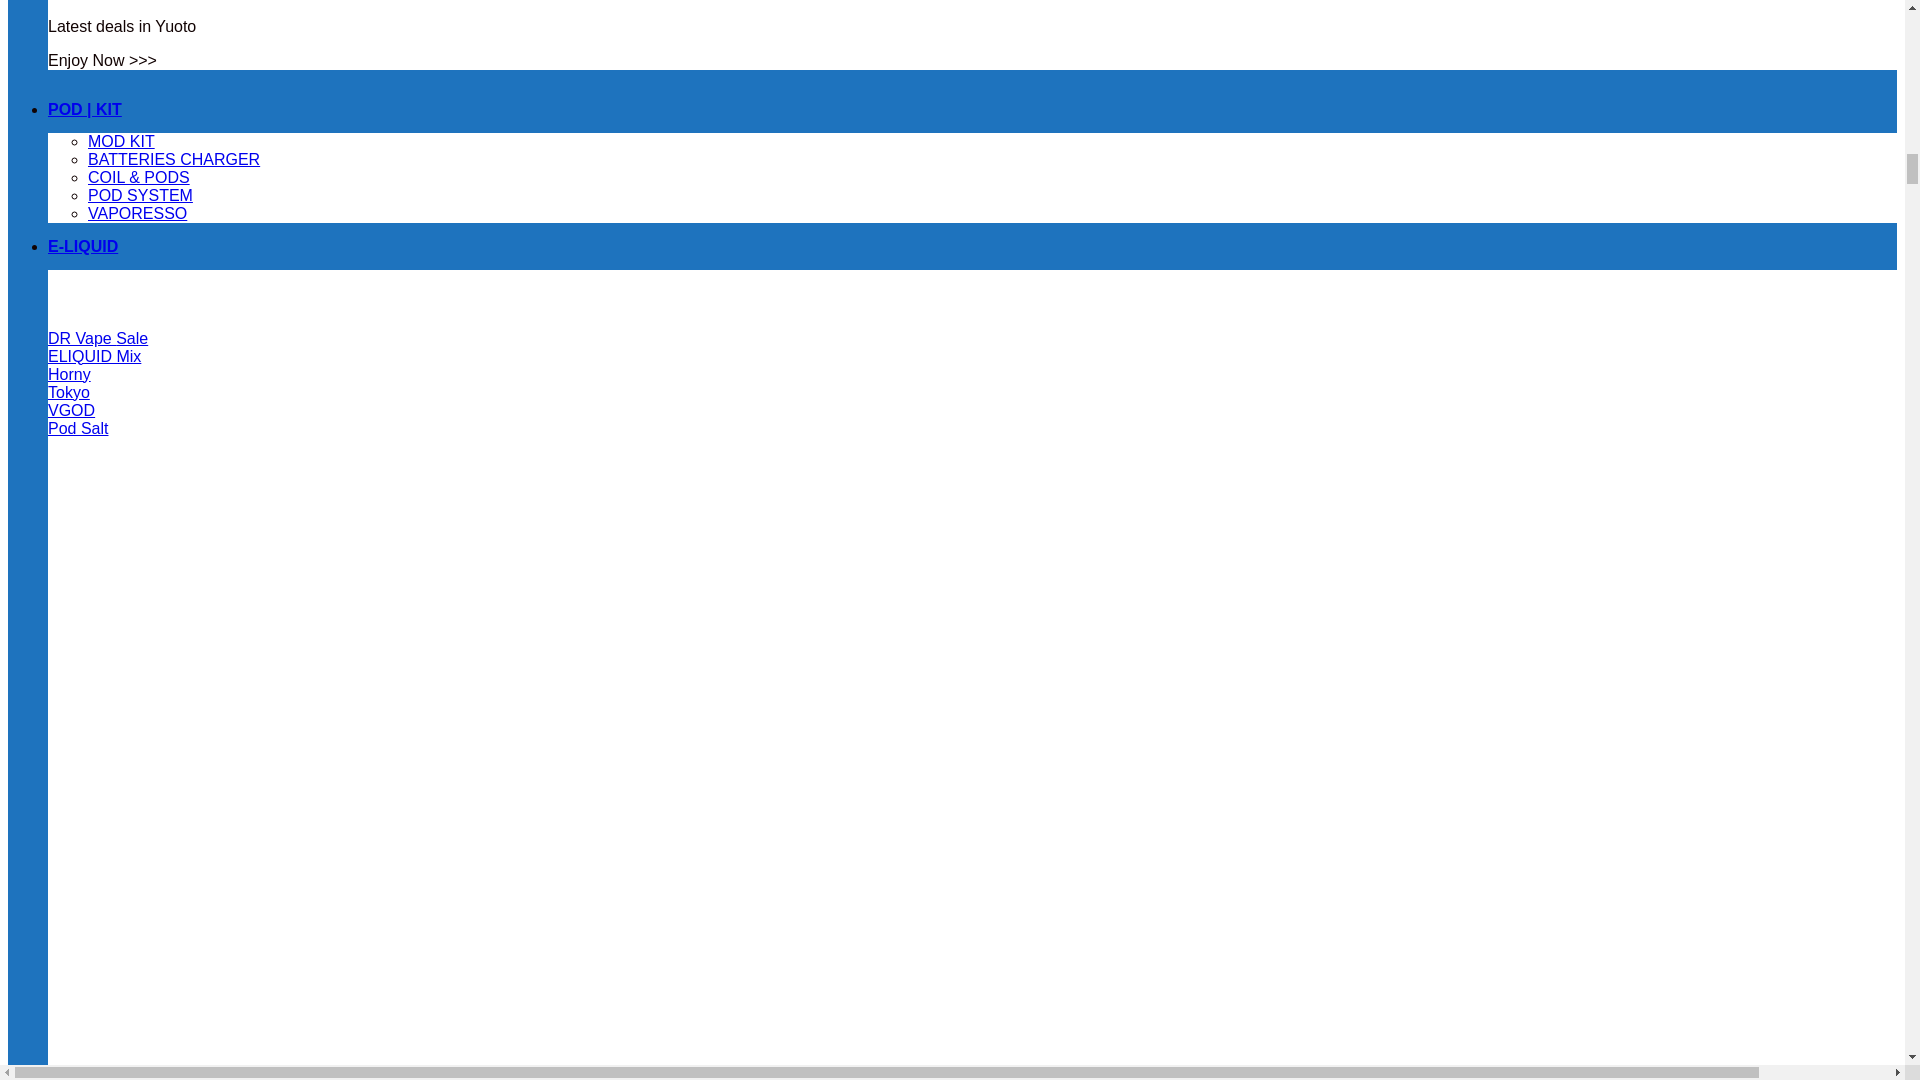  Describe the element at coordinates (71, 410) in the screenshot. I see `VGOD` at that location.